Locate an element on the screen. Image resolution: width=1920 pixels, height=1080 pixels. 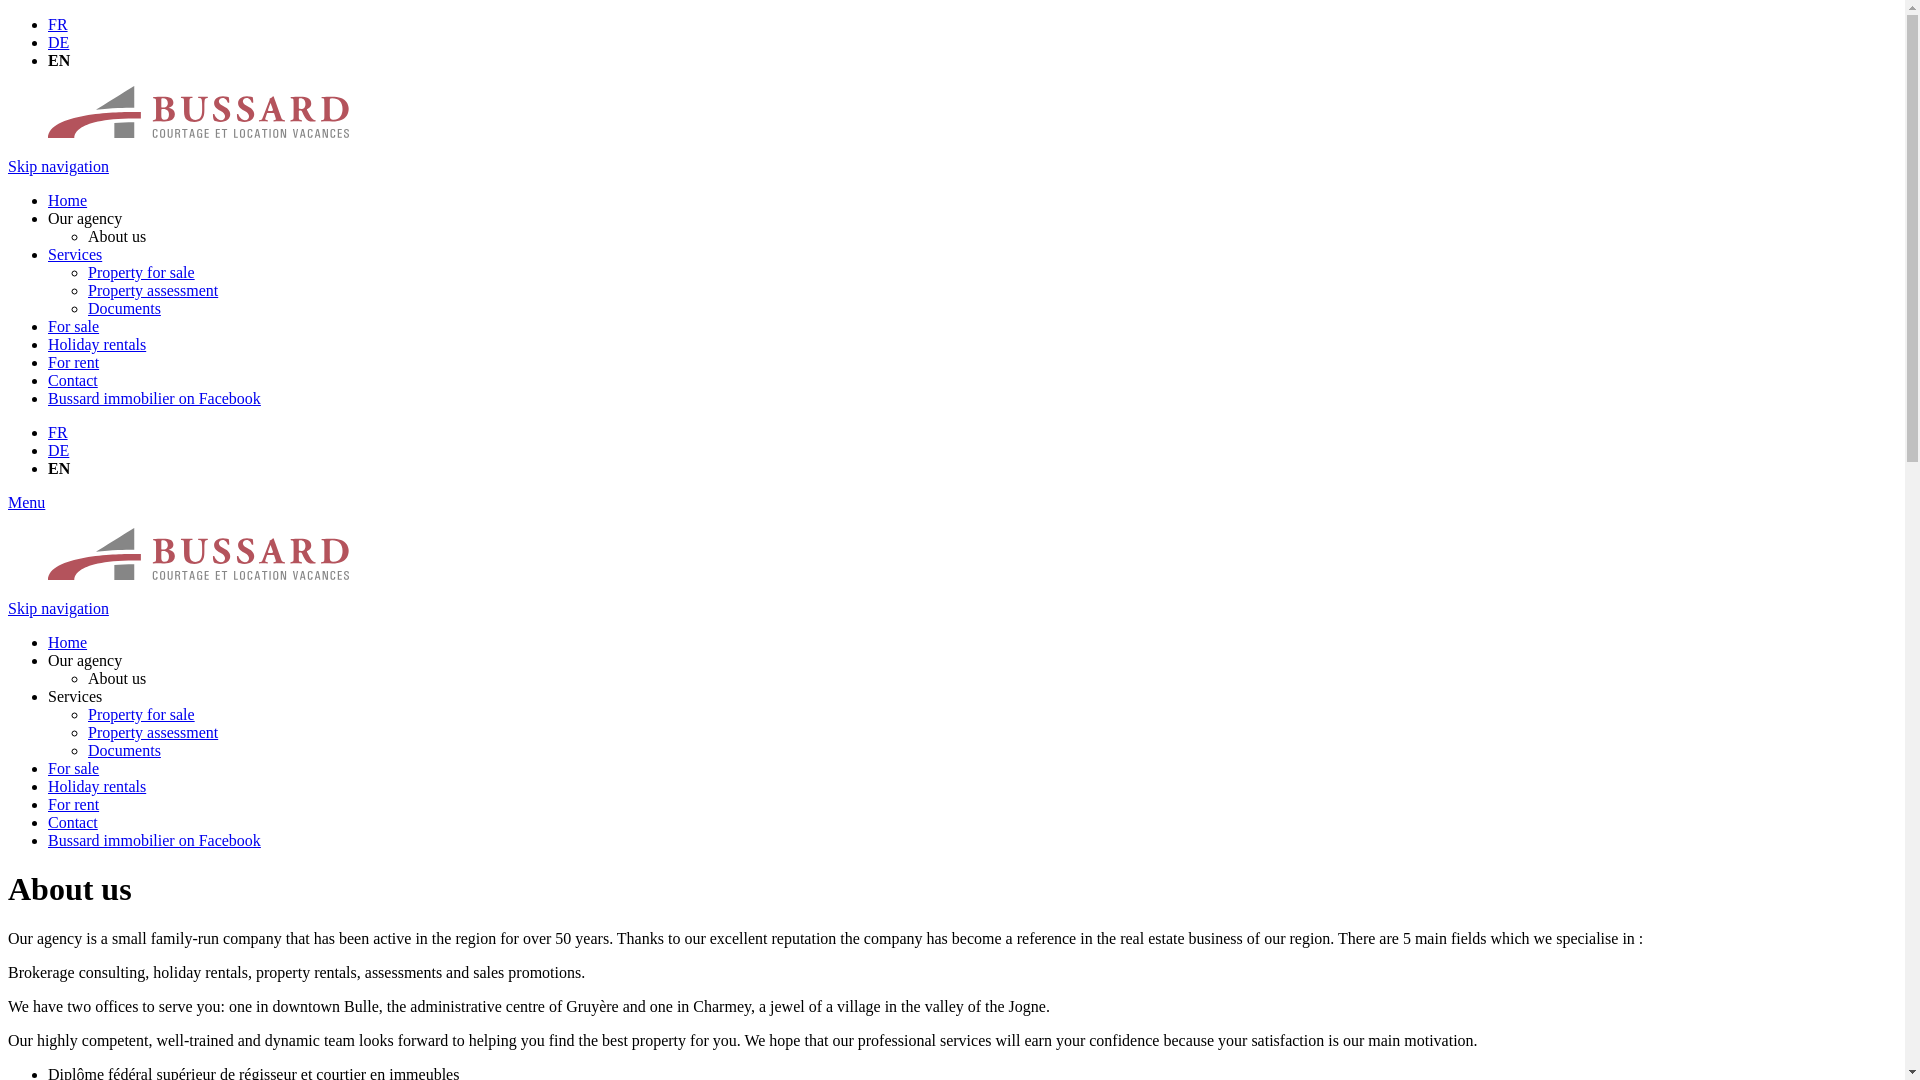
FR is located at coordinates (58, 432).